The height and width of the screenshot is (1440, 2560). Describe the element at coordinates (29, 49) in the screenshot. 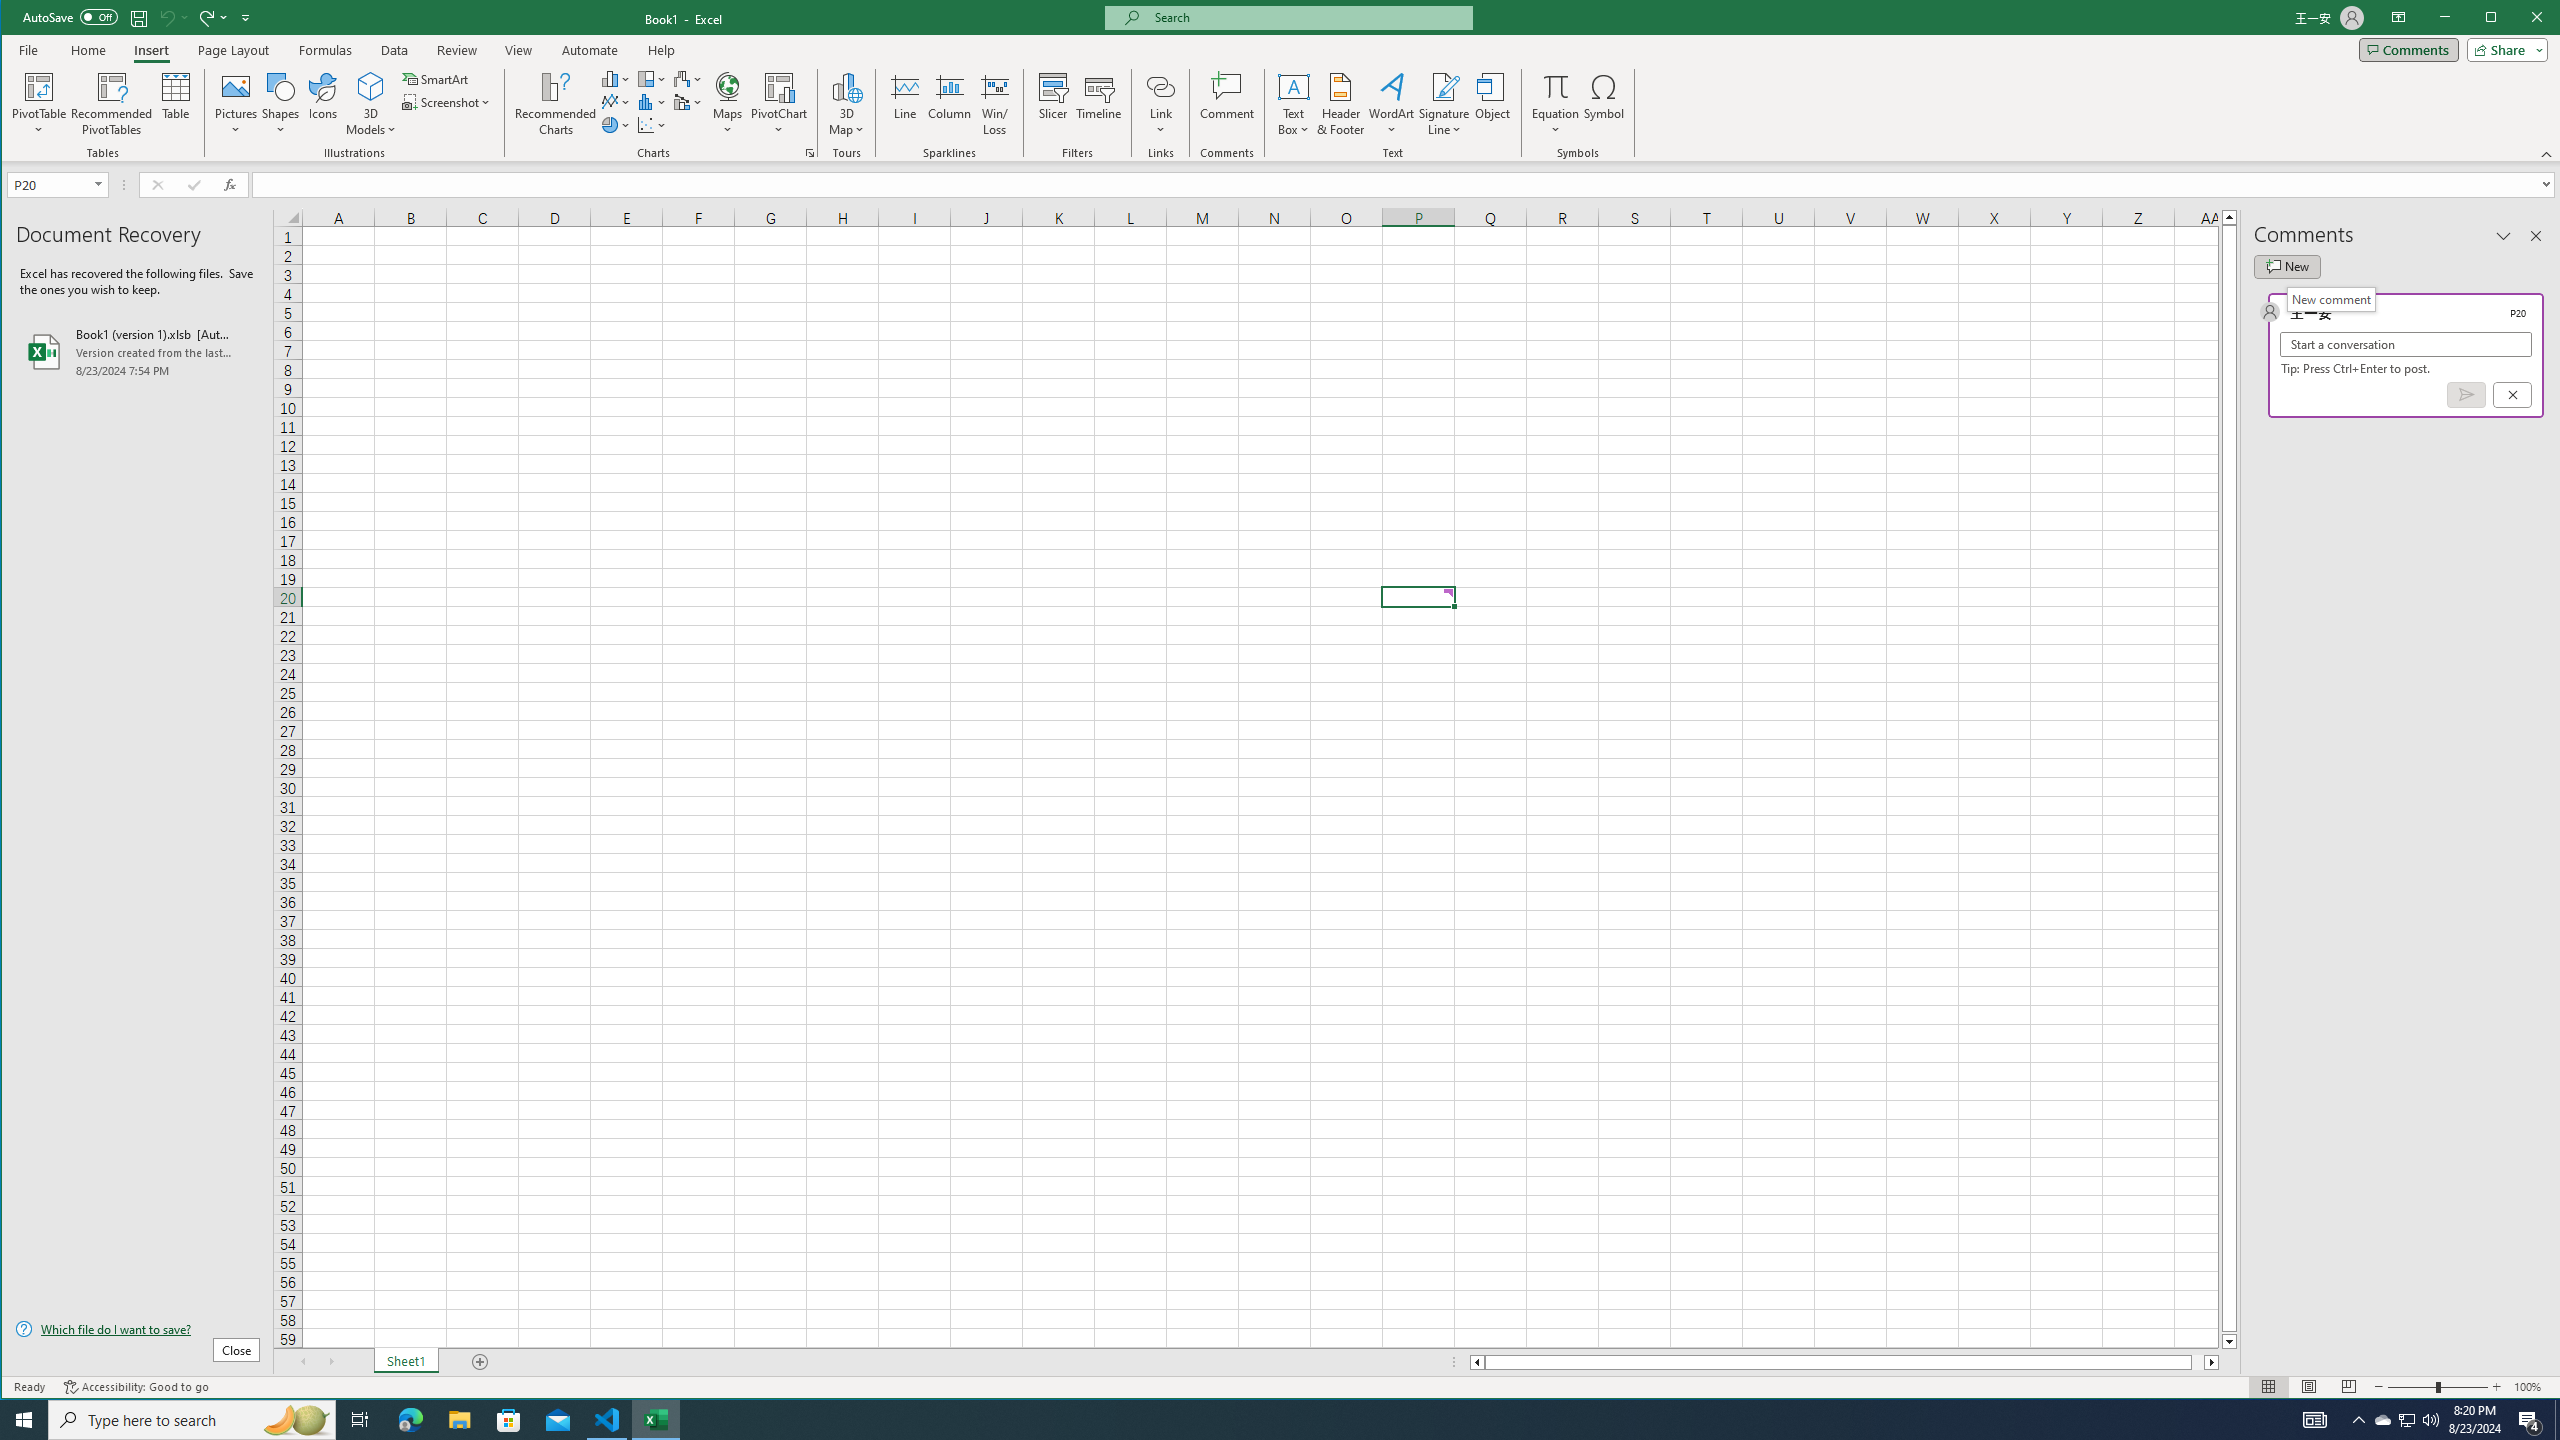

I see `File Tab` at that location.